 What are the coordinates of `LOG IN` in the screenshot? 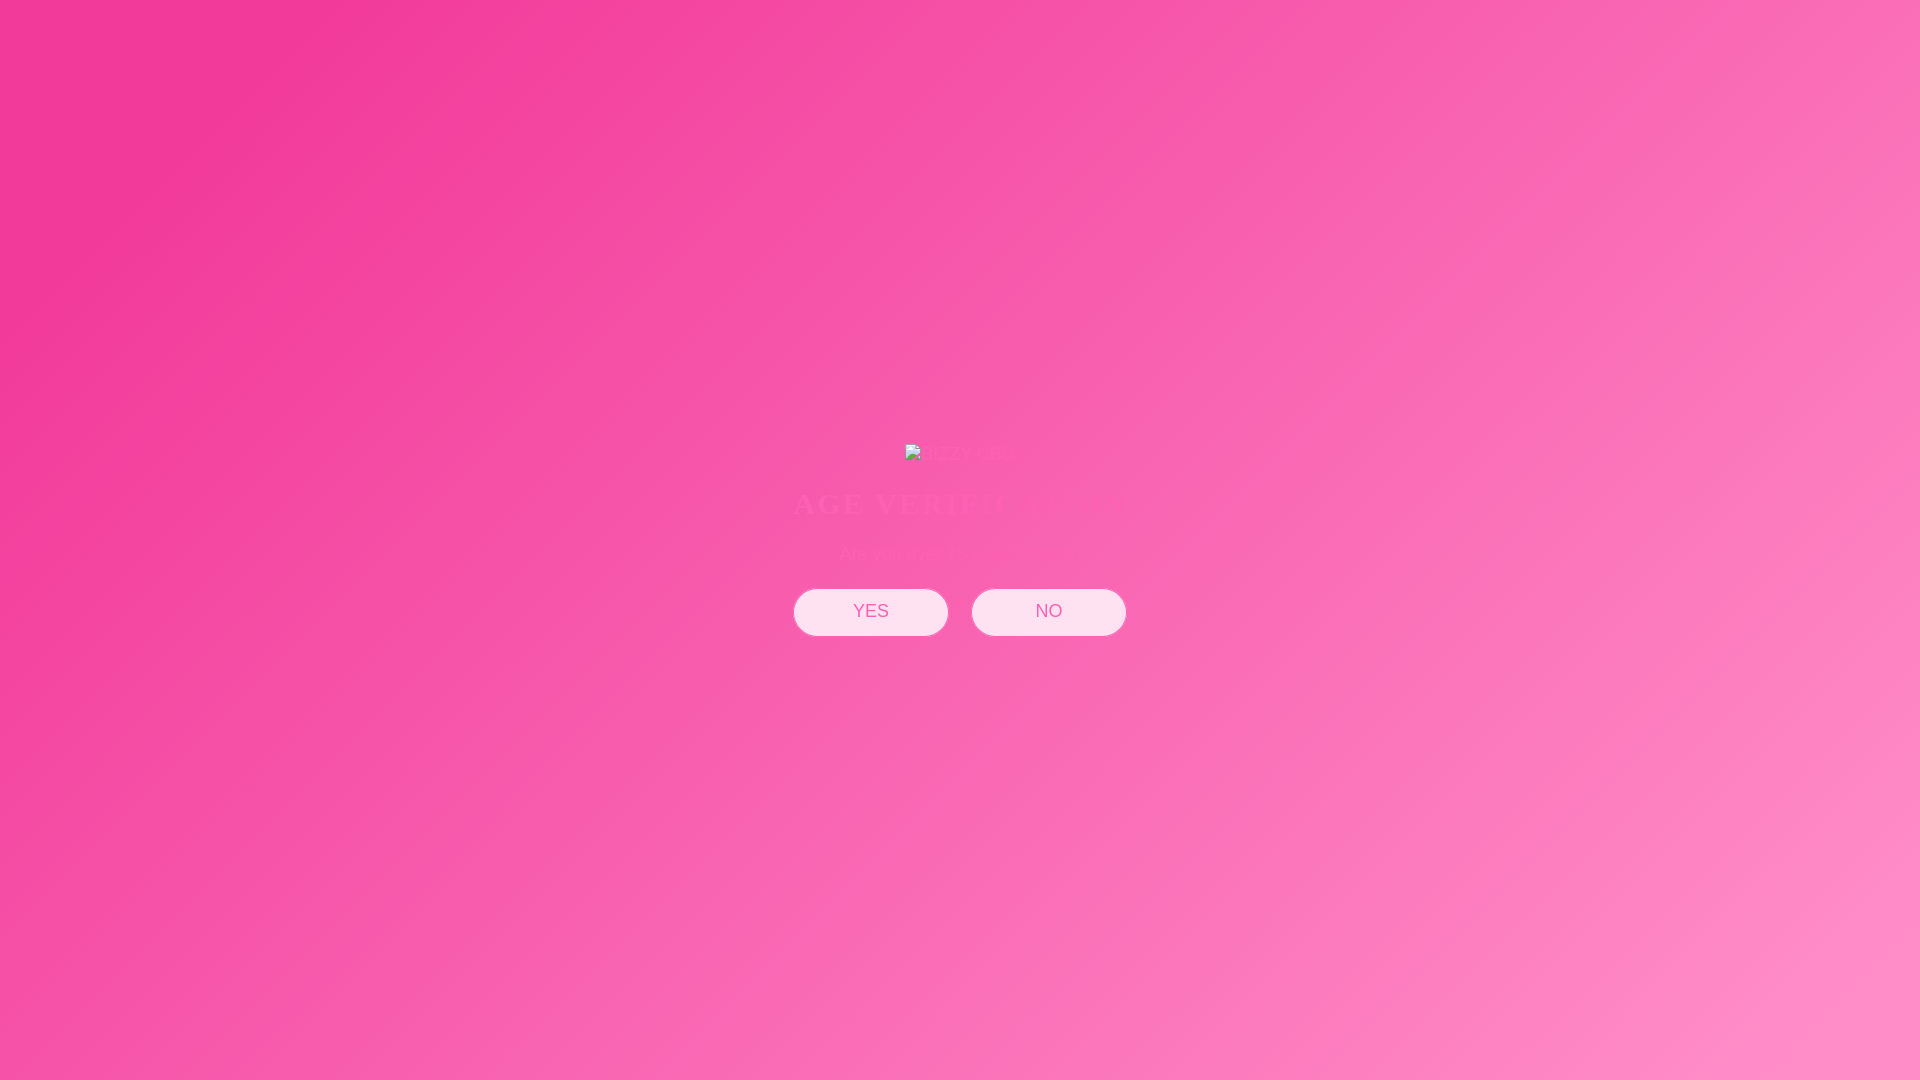 It's located at (1122, 92).